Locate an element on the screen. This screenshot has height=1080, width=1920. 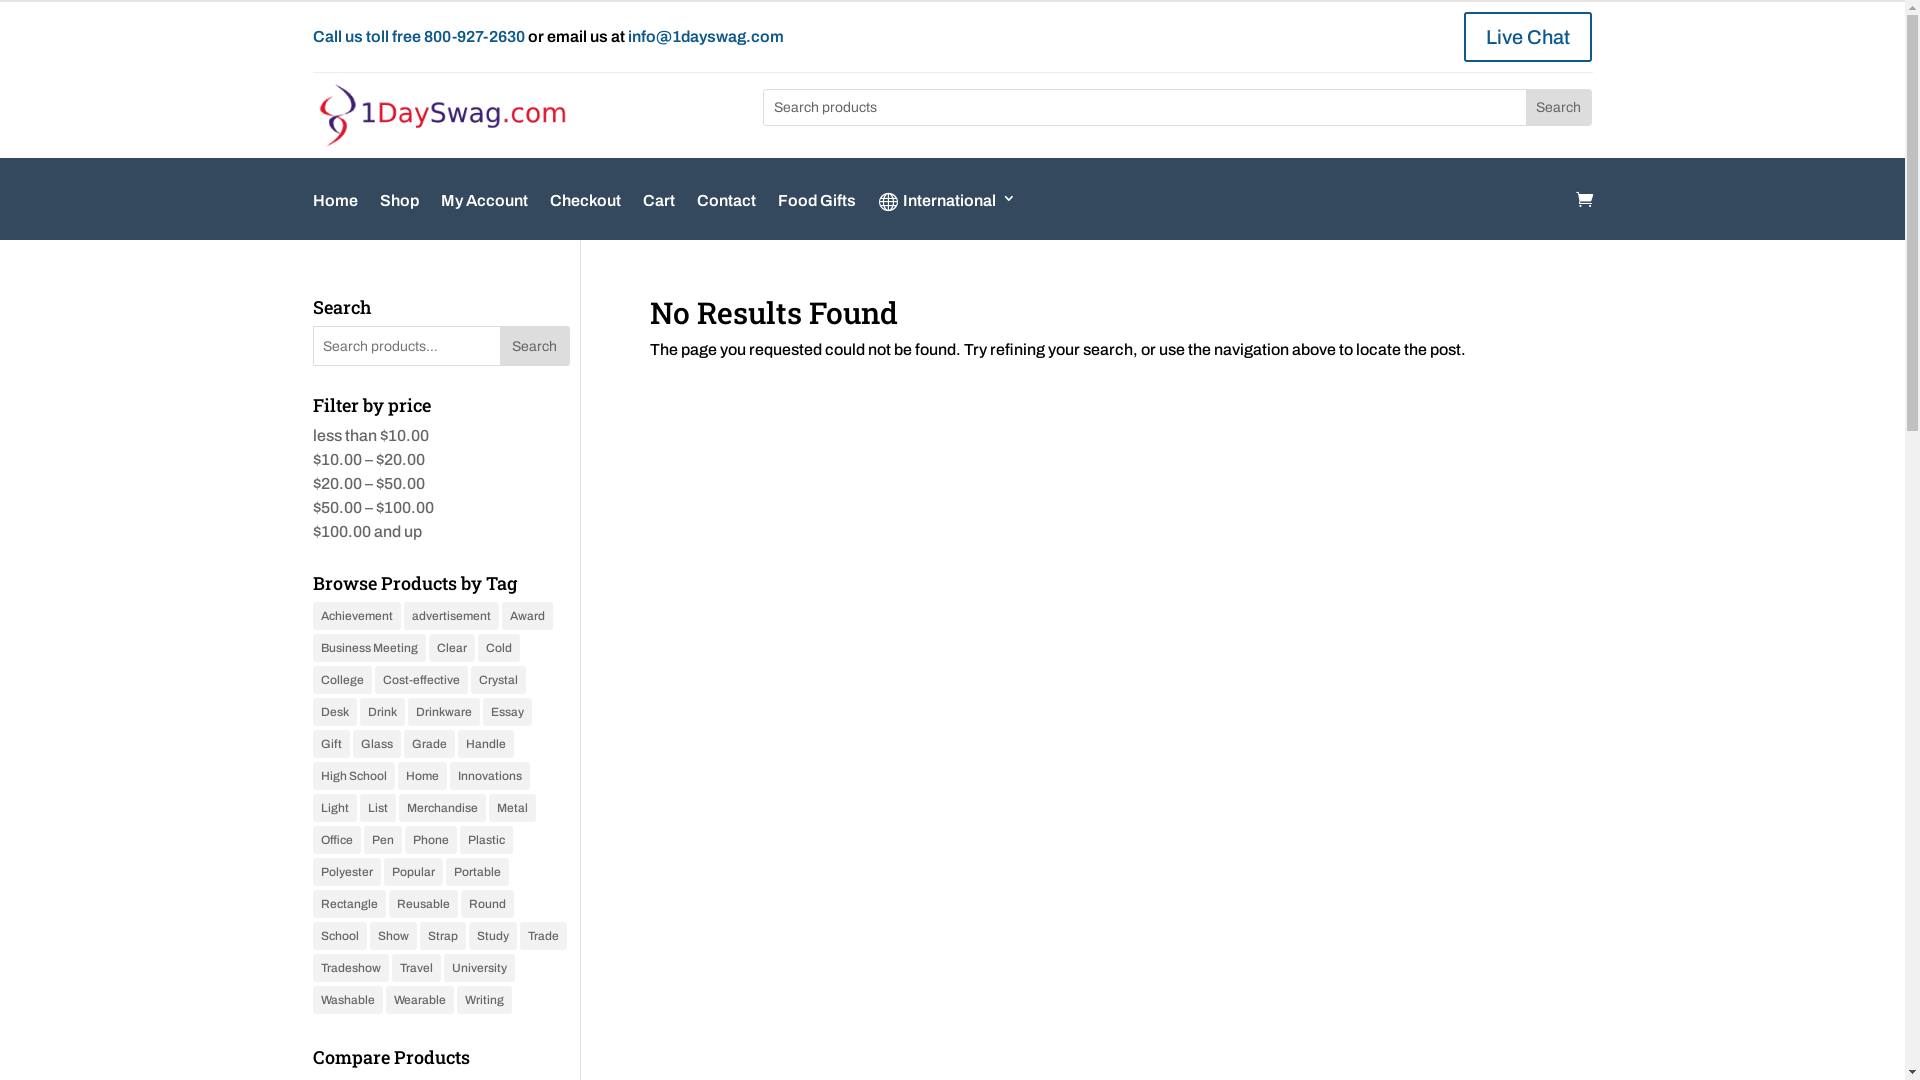
Business Meeting is located at coordinates (368, 648).